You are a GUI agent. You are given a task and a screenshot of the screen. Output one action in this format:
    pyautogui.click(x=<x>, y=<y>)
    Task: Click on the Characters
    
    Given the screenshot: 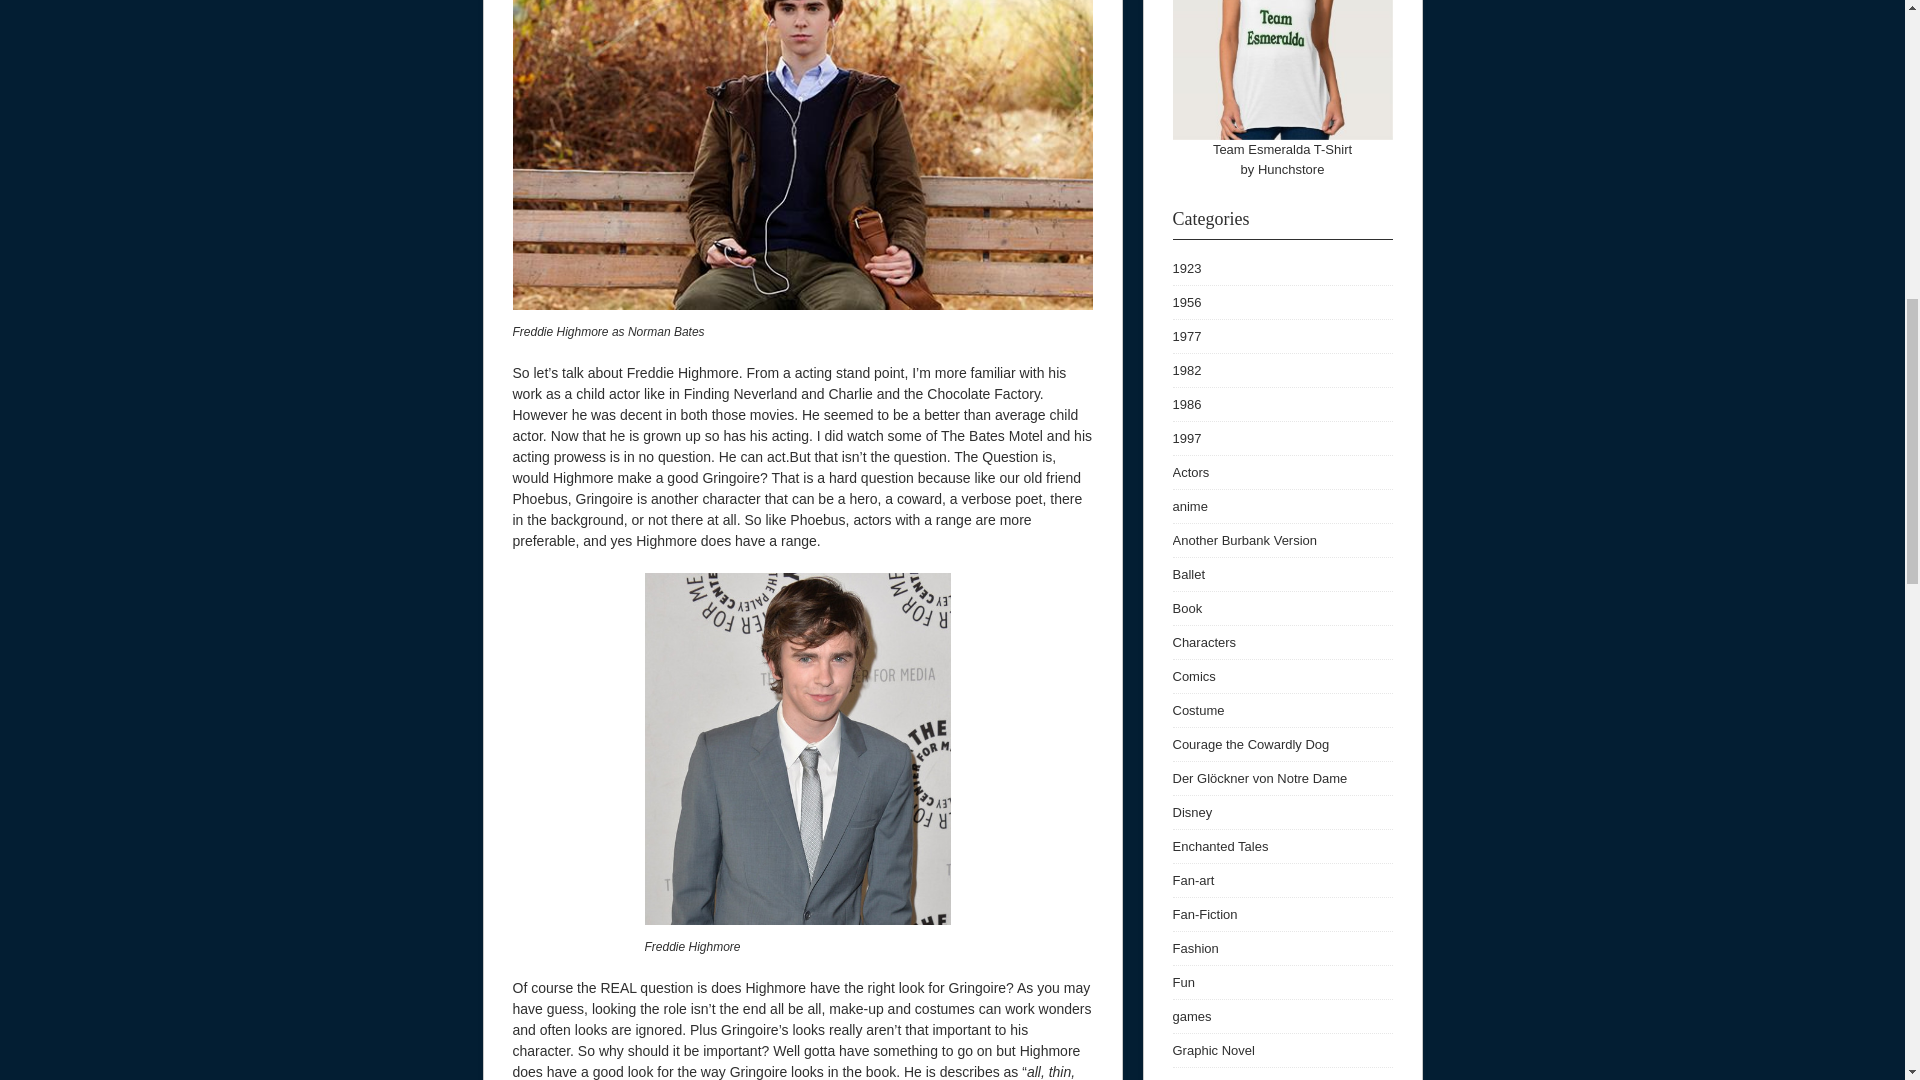 What is the action you would take?
    pyautogui.click(x=1204, y=642)
    